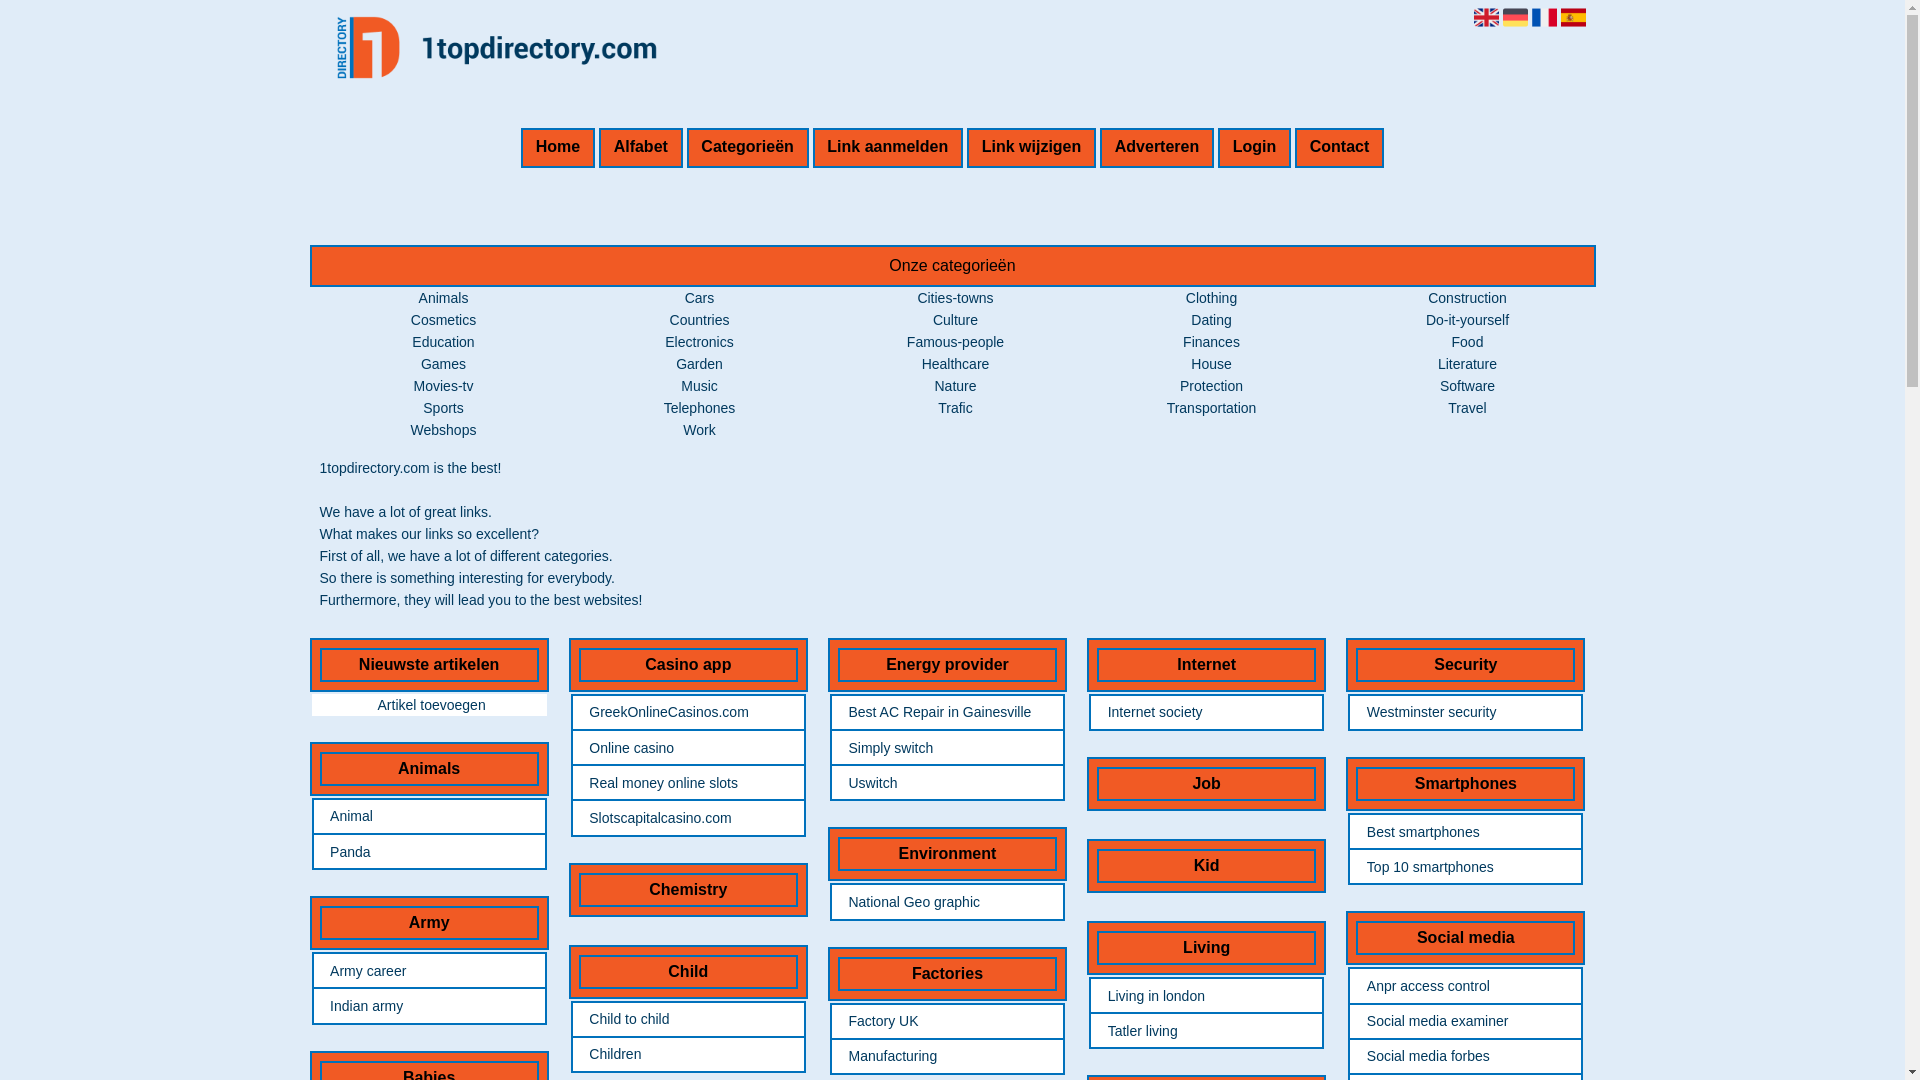 The width and height of the screenshot is (1920, 1080). I want to click on Education, so click(443, 342).